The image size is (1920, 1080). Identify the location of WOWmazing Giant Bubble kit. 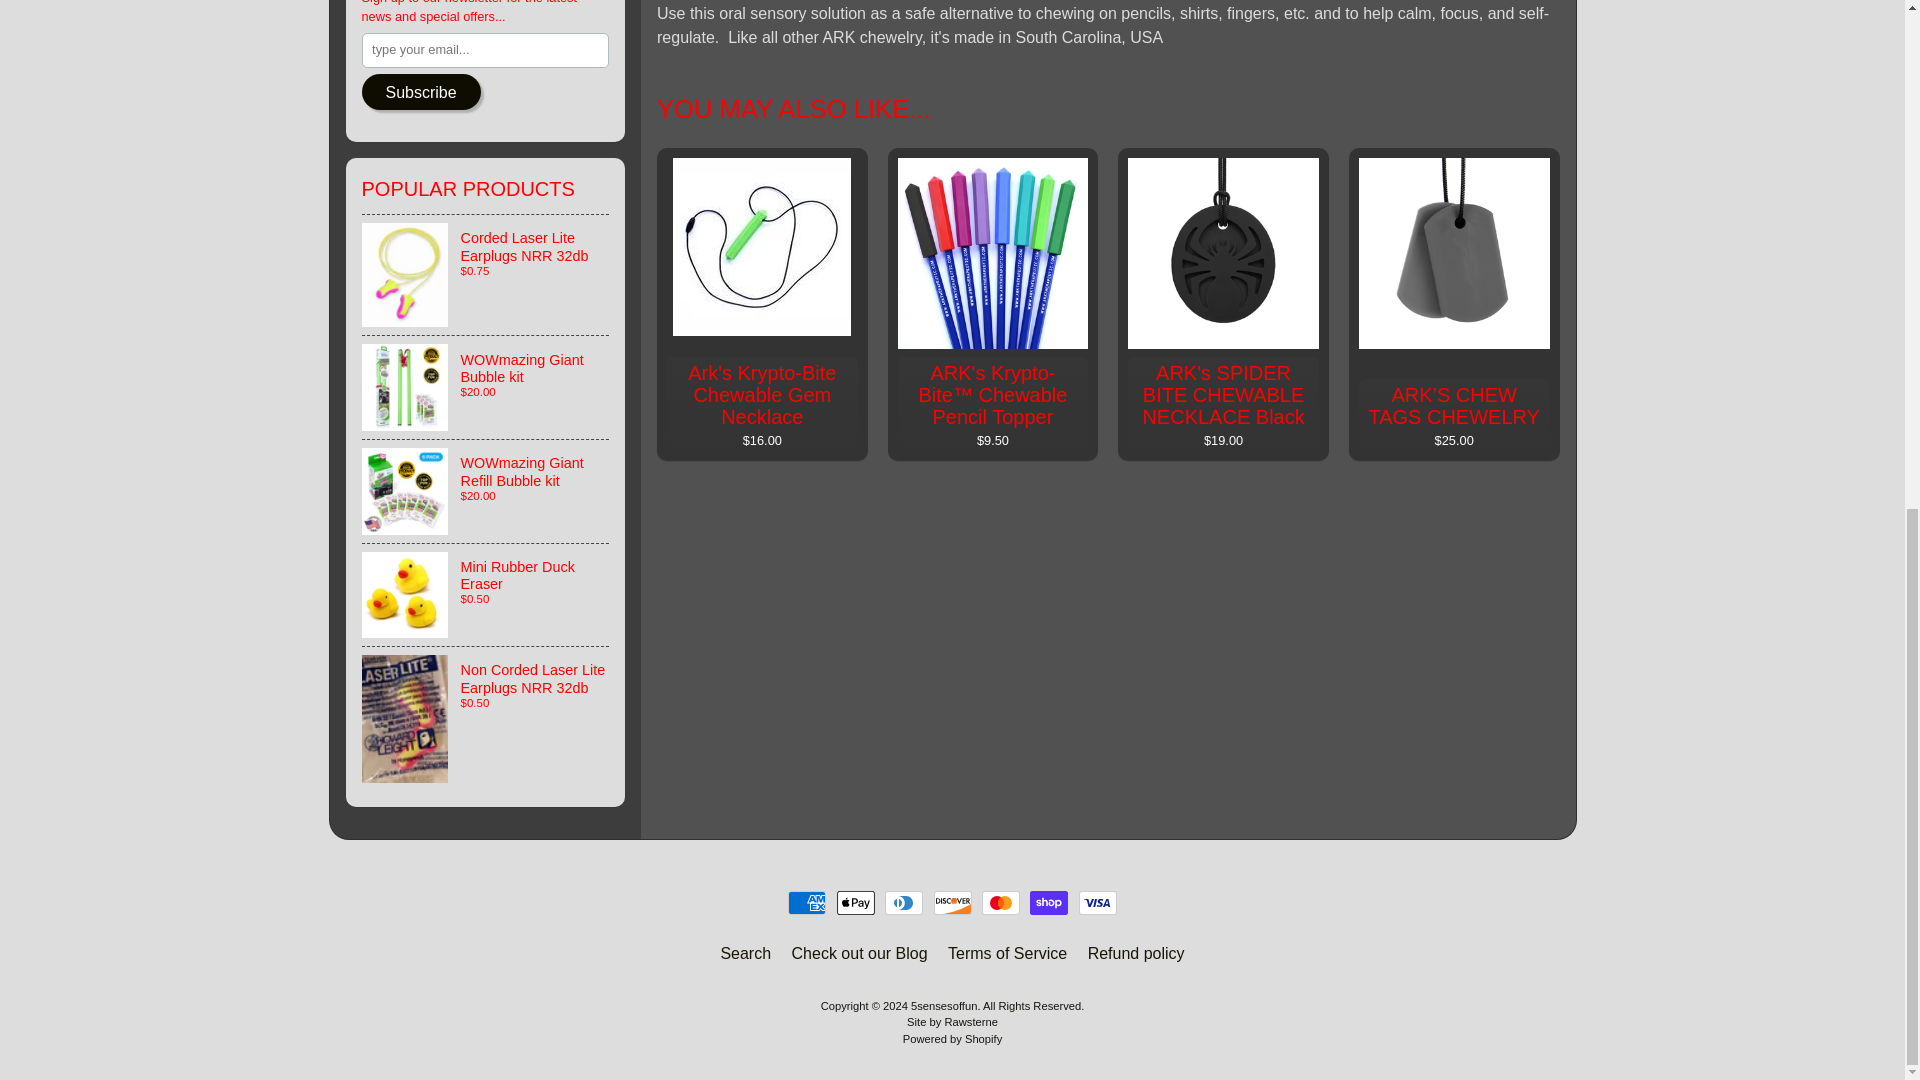
(486, 386).